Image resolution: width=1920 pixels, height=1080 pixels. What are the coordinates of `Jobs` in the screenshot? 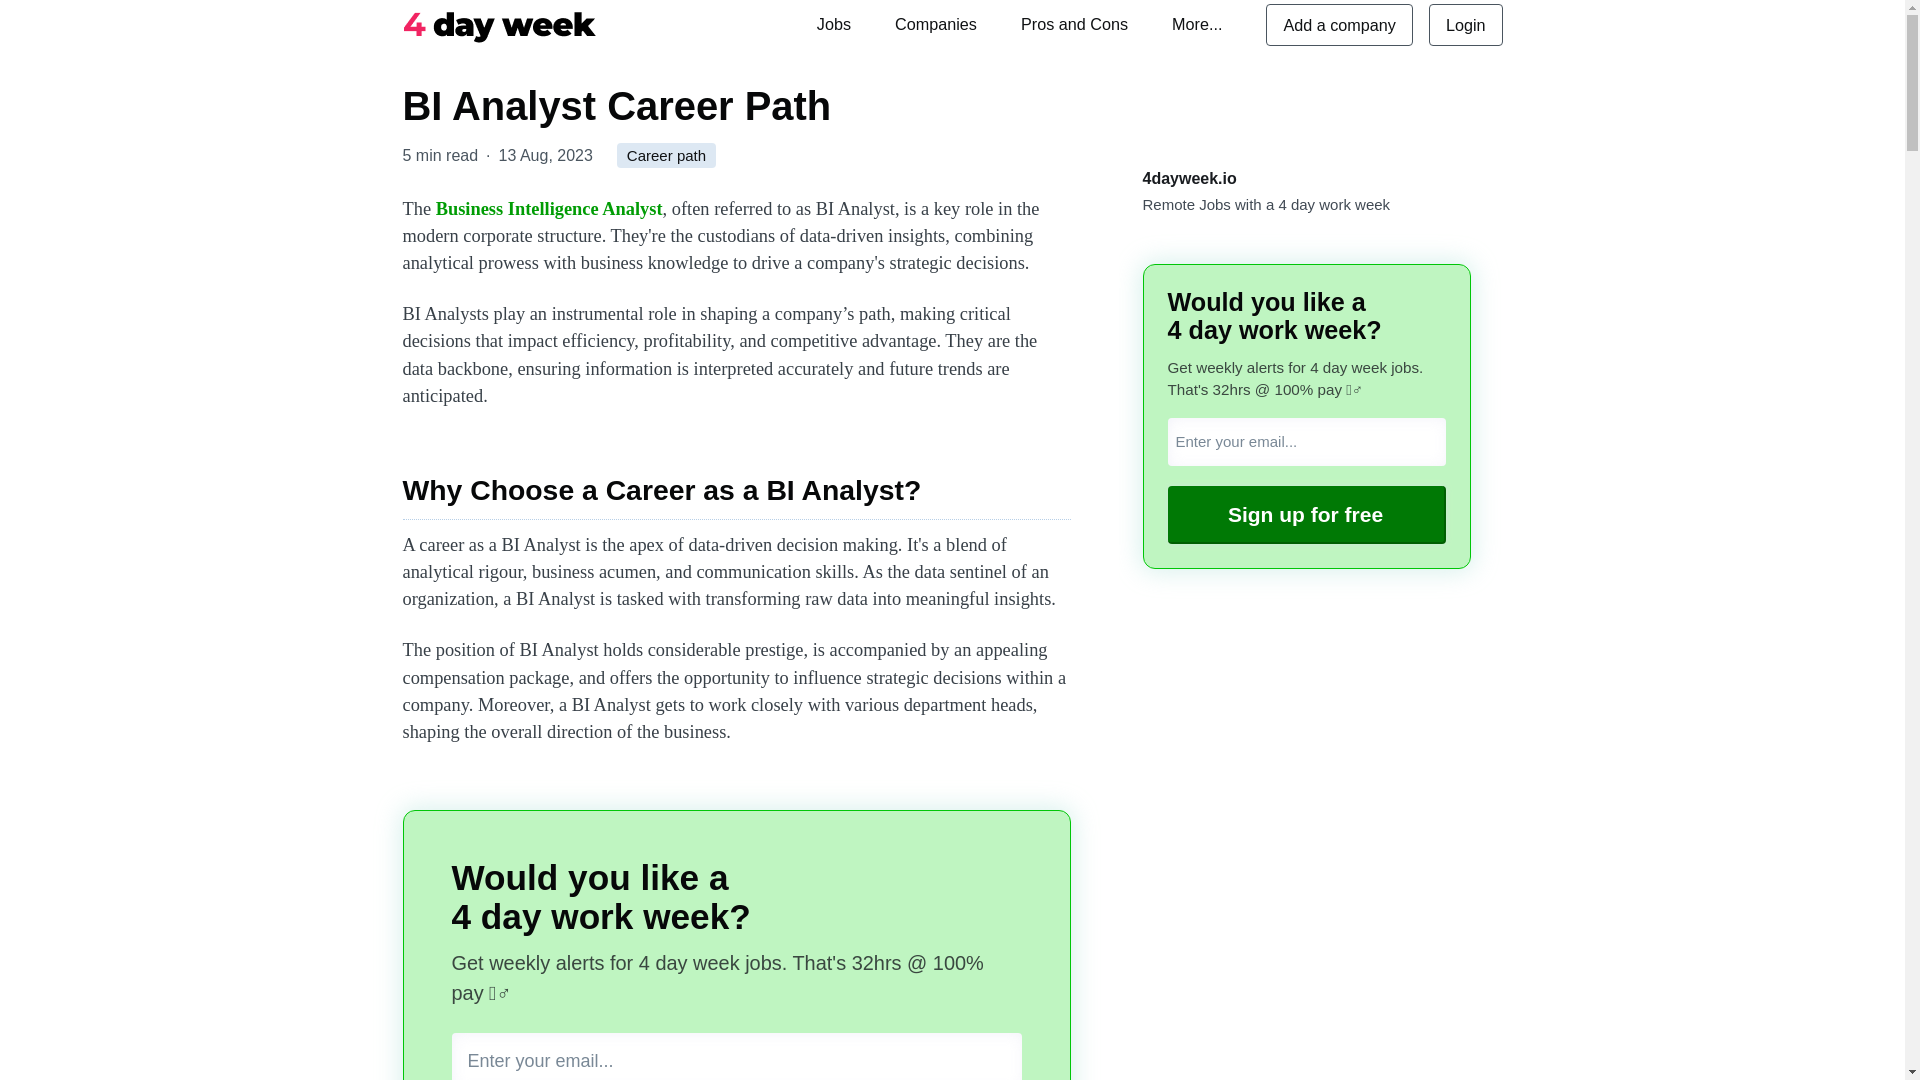 It's located at (834, 24).